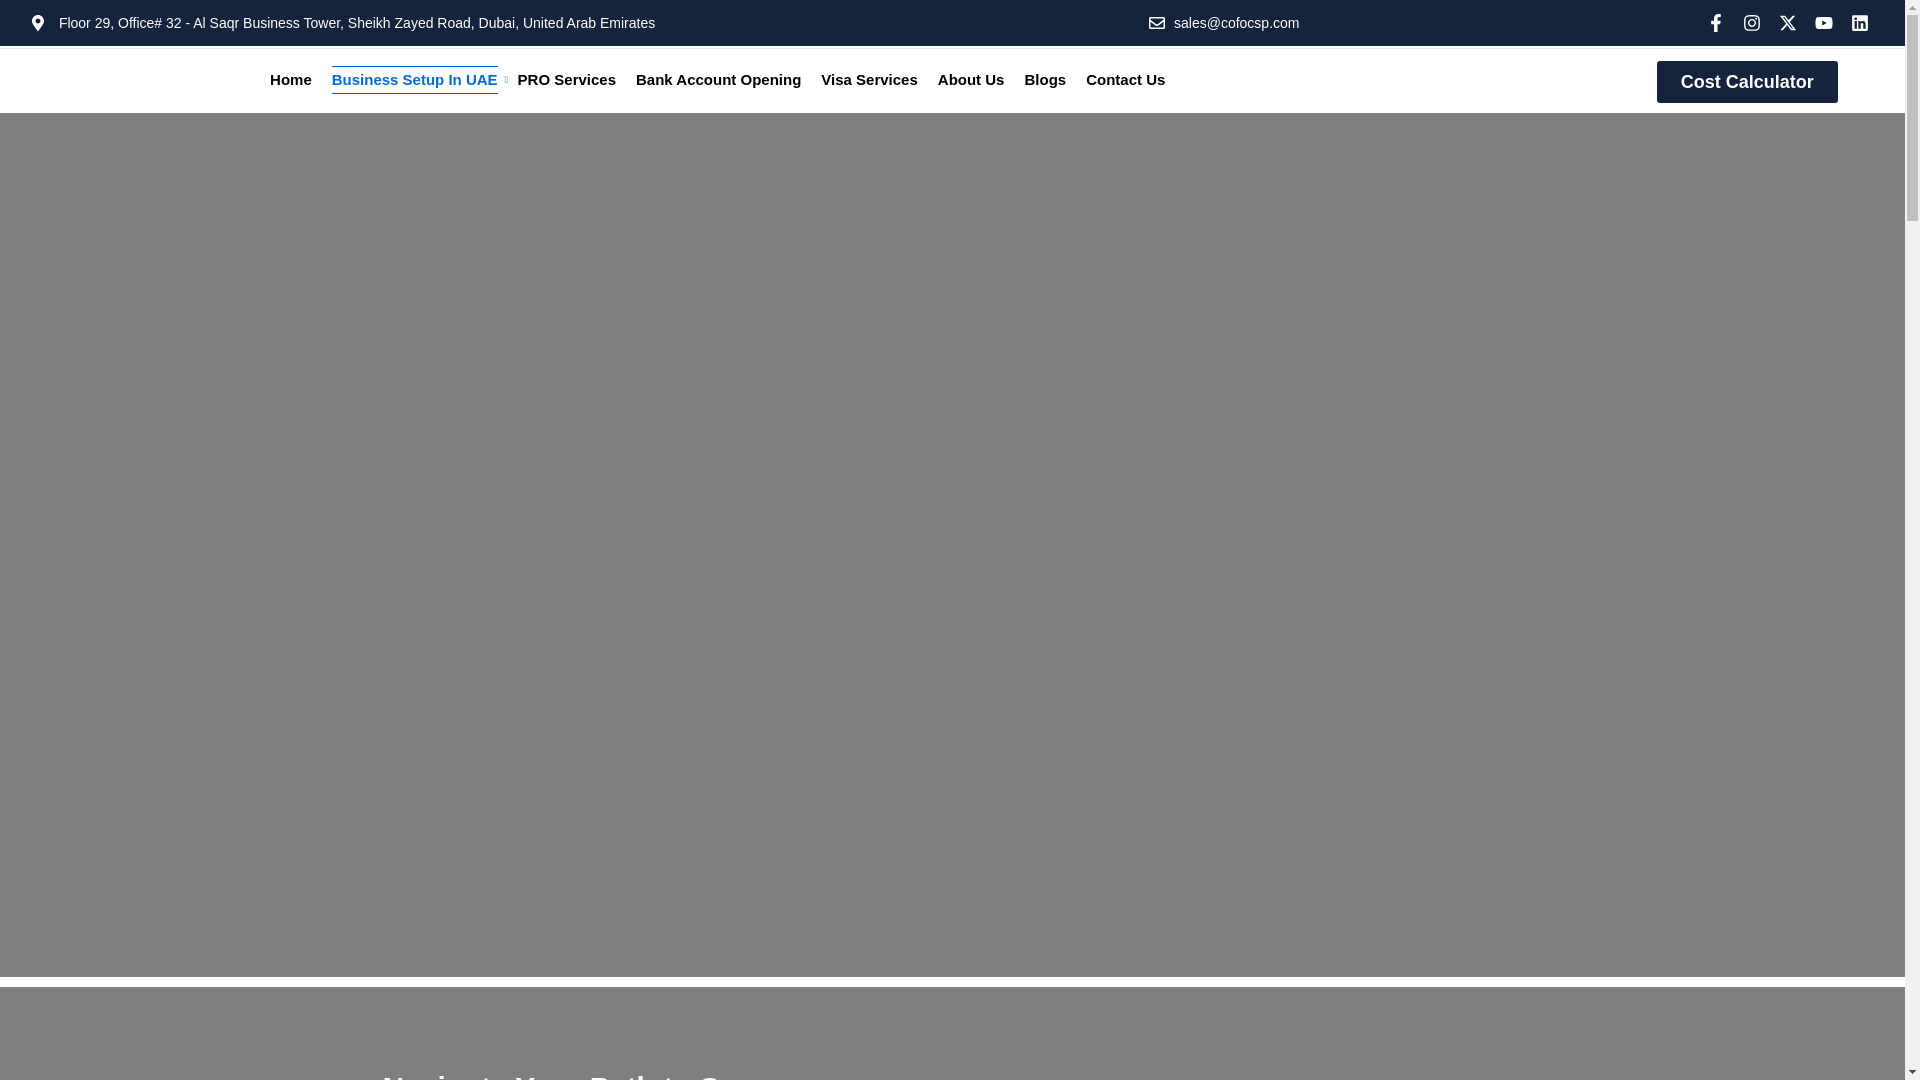 The height and width of the screenshot is (1080, 1920). Describe the element at coordinates (718, 79) in the screenshot. I see `Bank Account Opening` at that location.